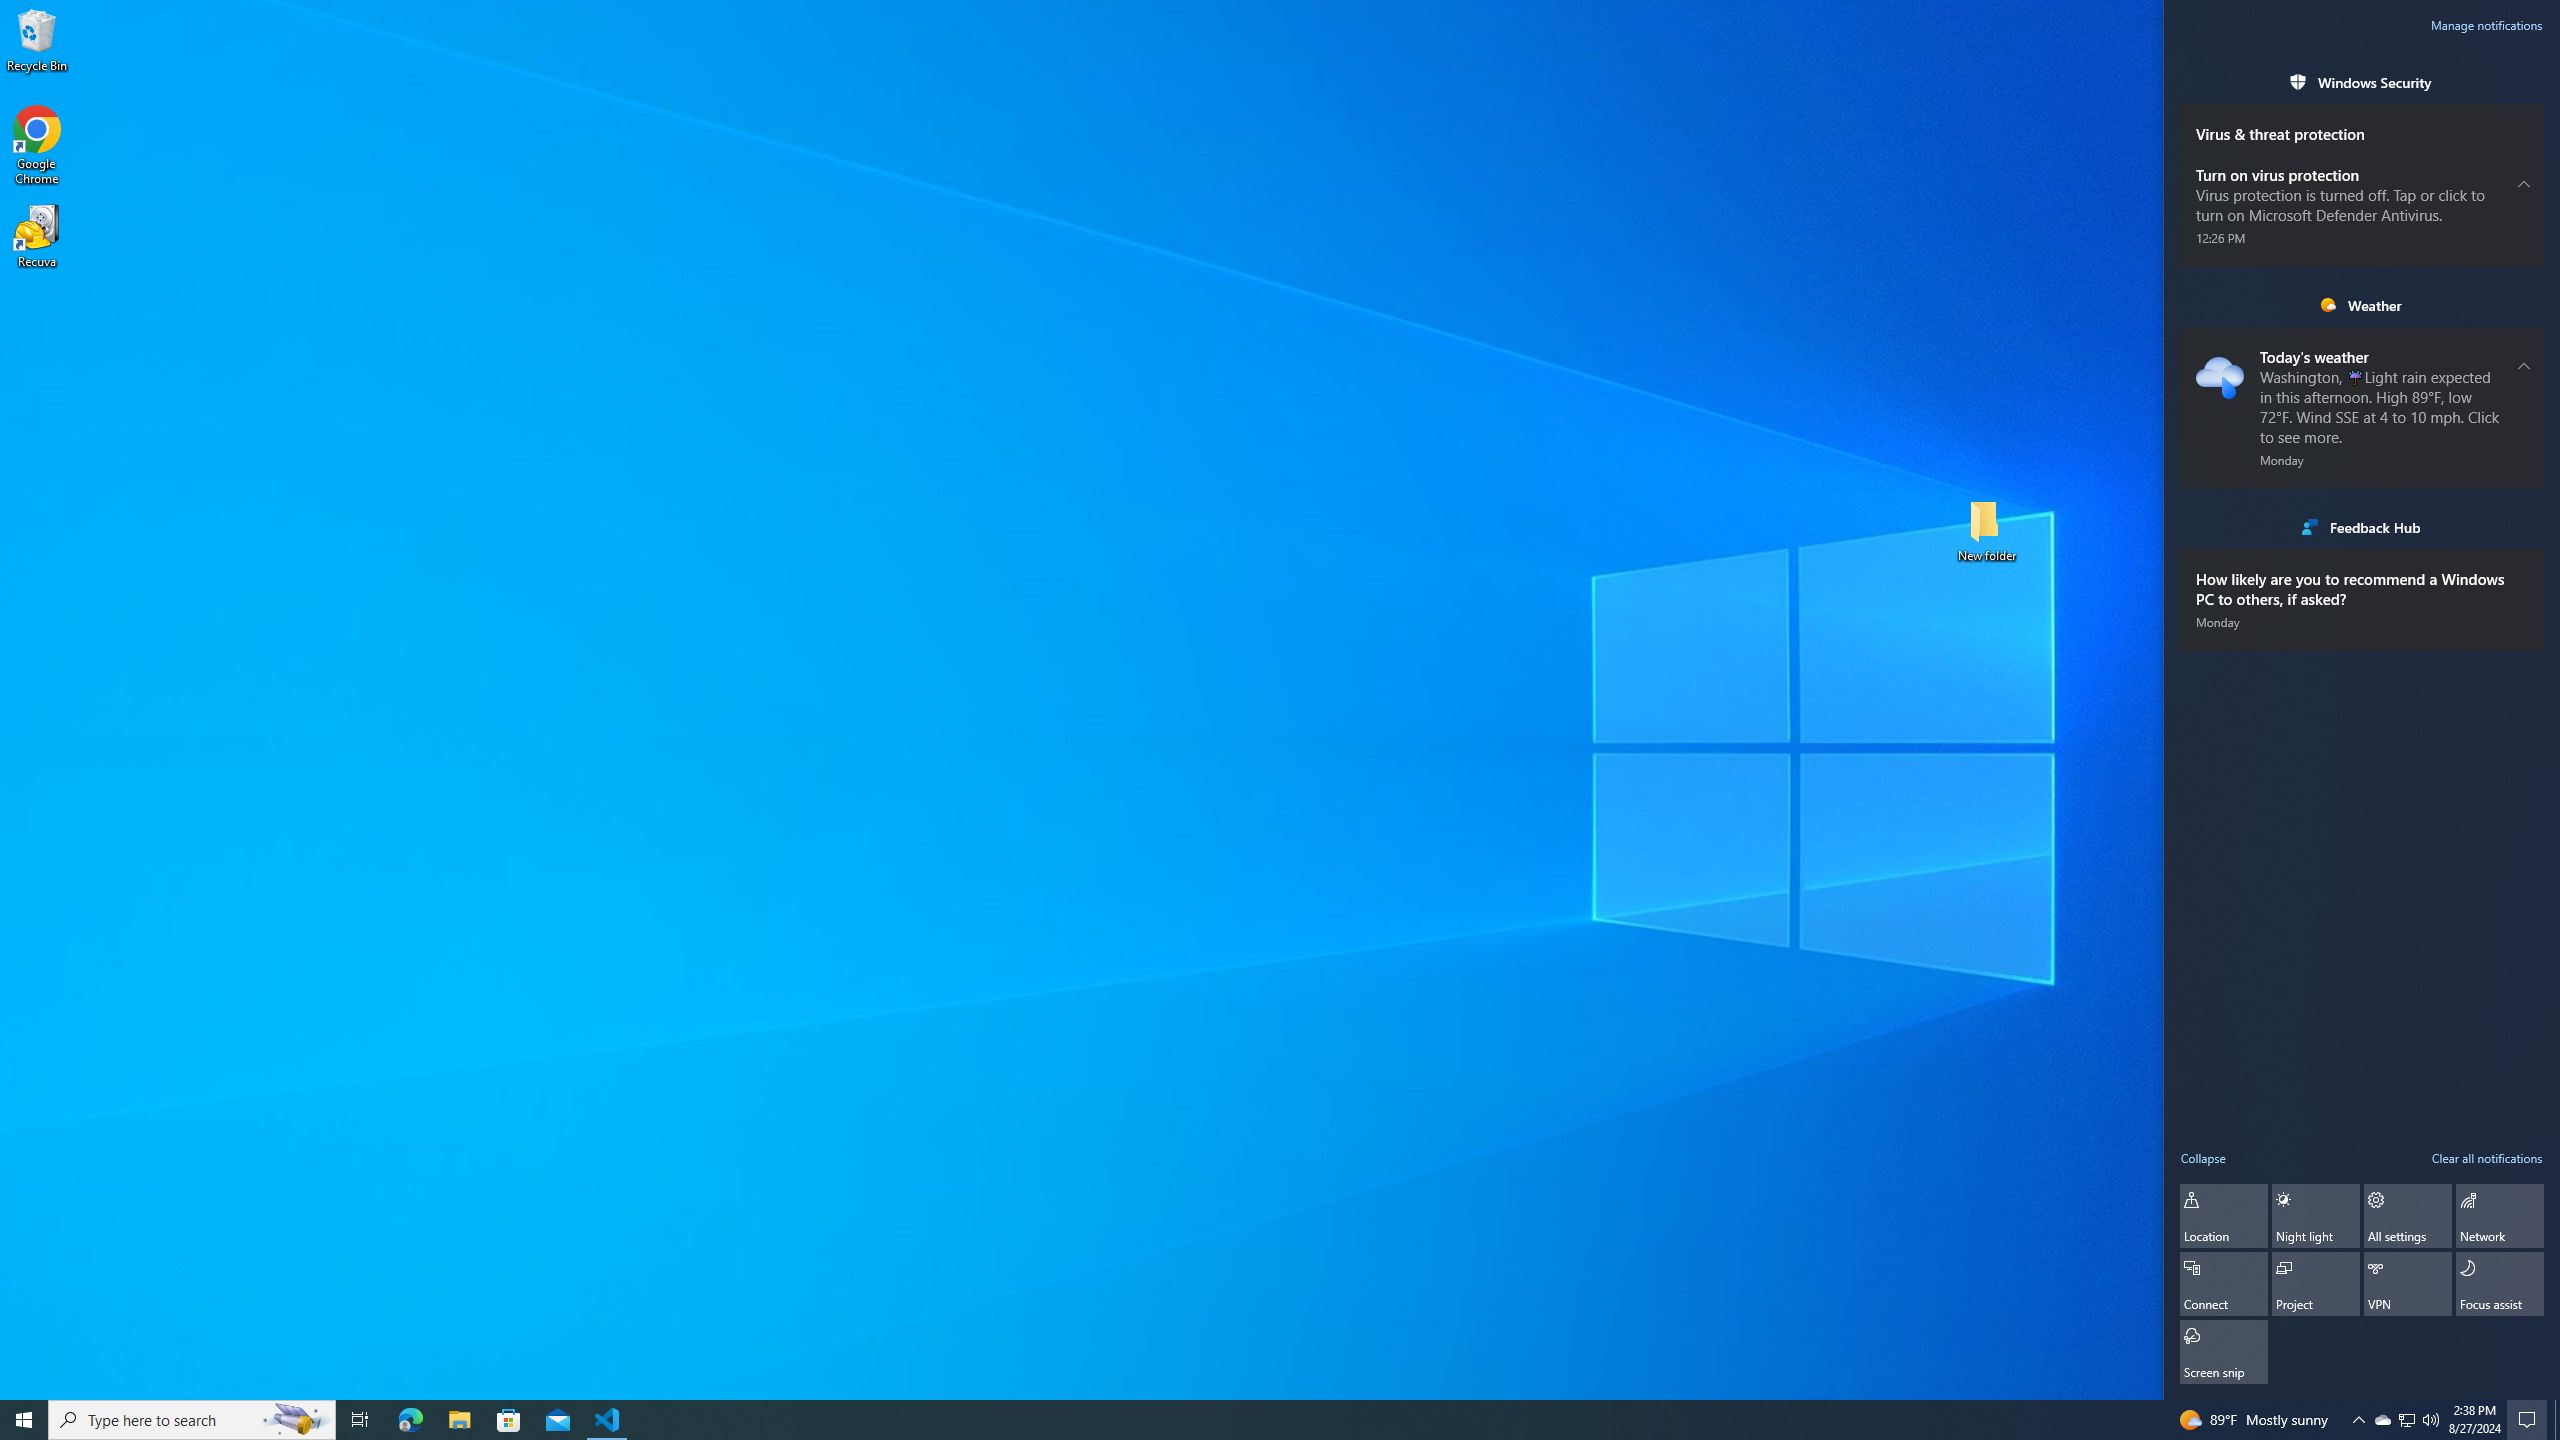 Image resolution: width=2560 pixels, height=1440 pixels. I want to click on Start, so click(24, 1420).